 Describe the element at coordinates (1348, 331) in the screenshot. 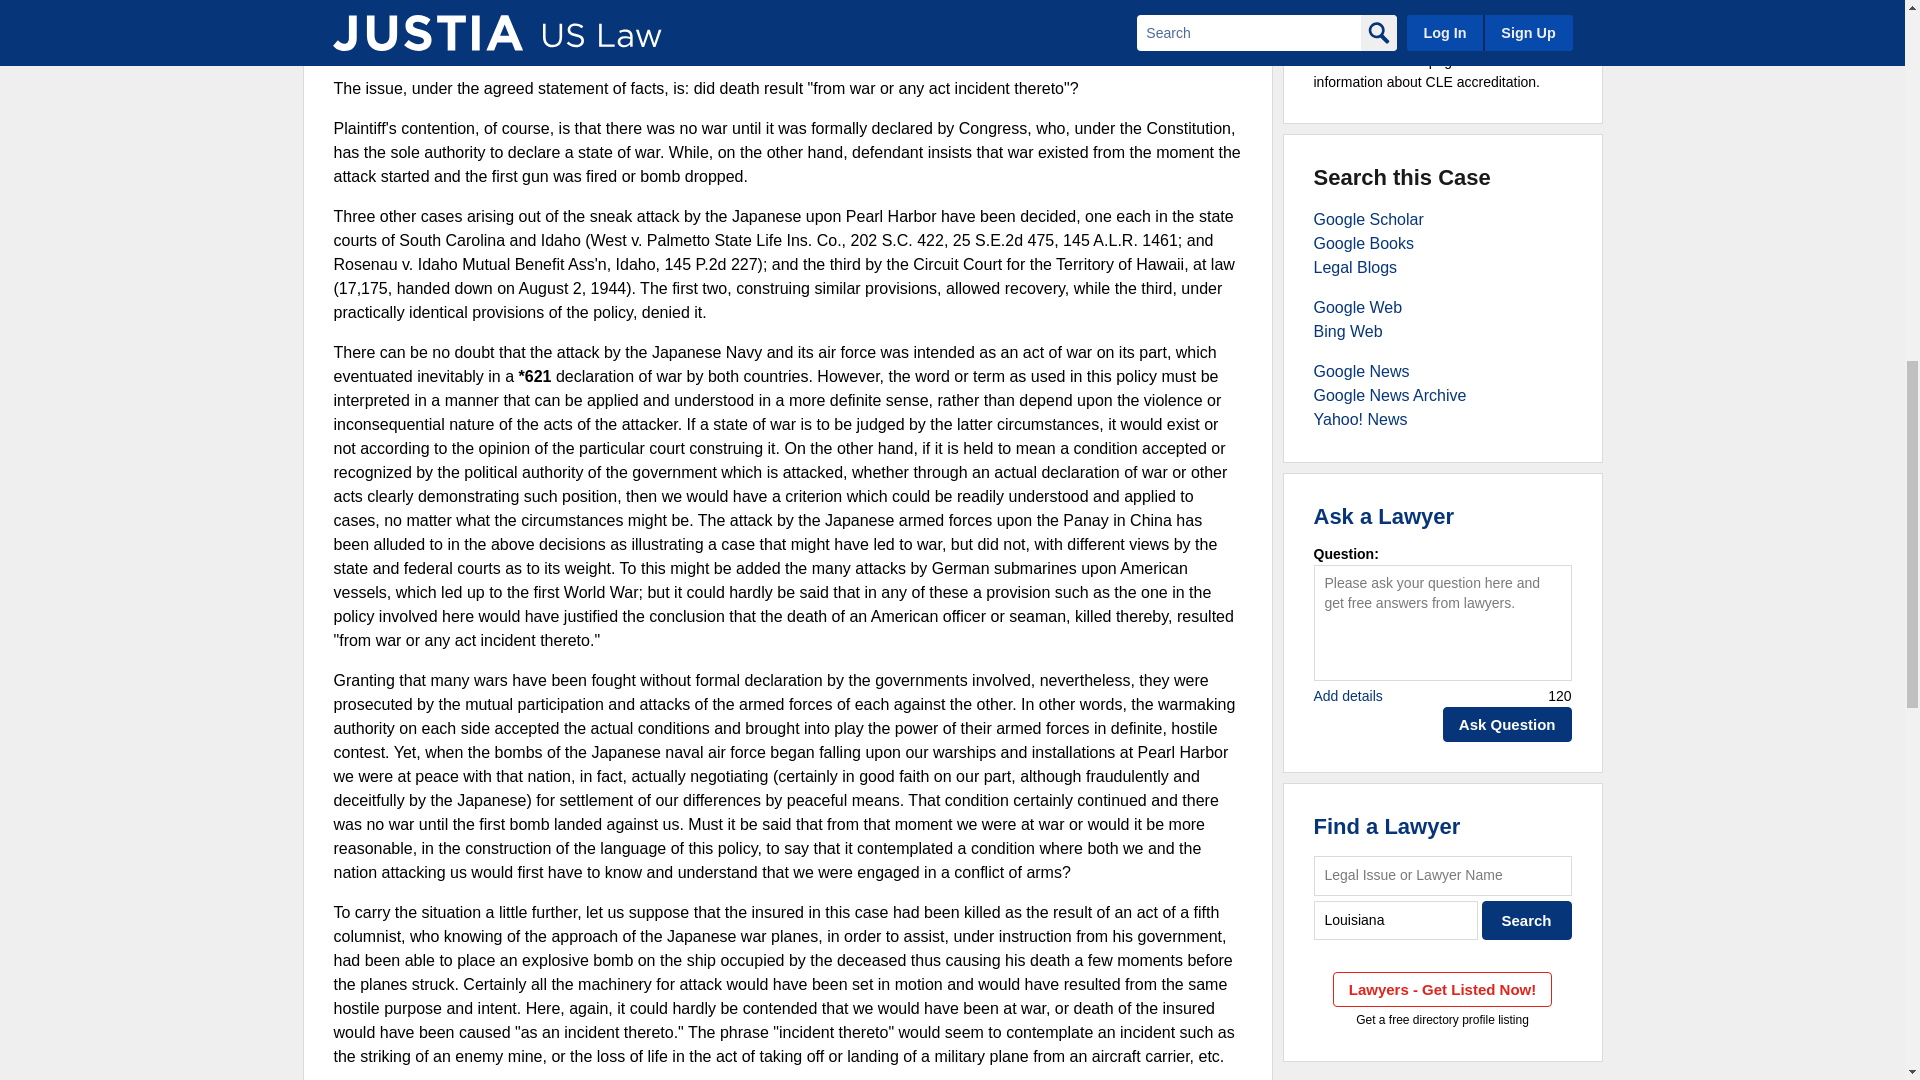

I see `Law - Bing Web` at that location.